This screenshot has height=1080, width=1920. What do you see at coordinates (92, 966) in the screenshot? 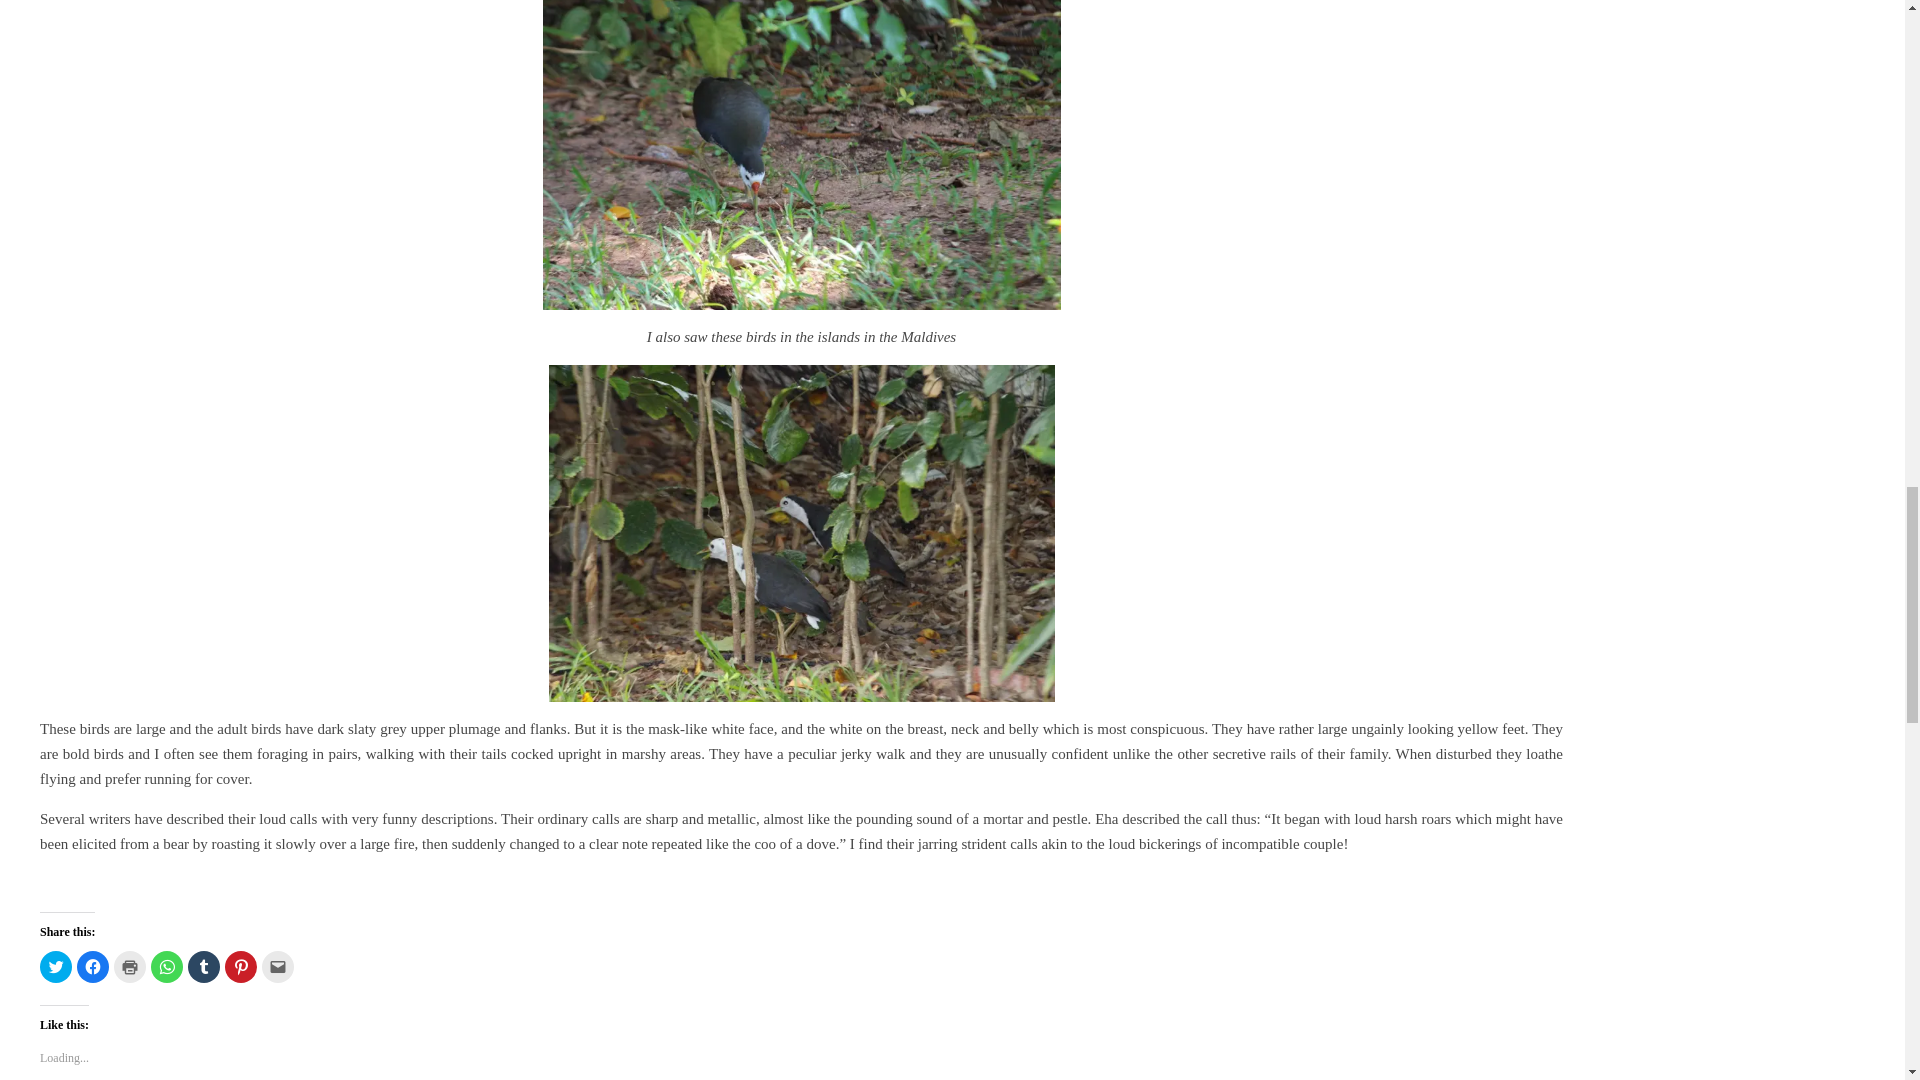
I see `Click to share on Facebook` at bounding box center [92, 966].